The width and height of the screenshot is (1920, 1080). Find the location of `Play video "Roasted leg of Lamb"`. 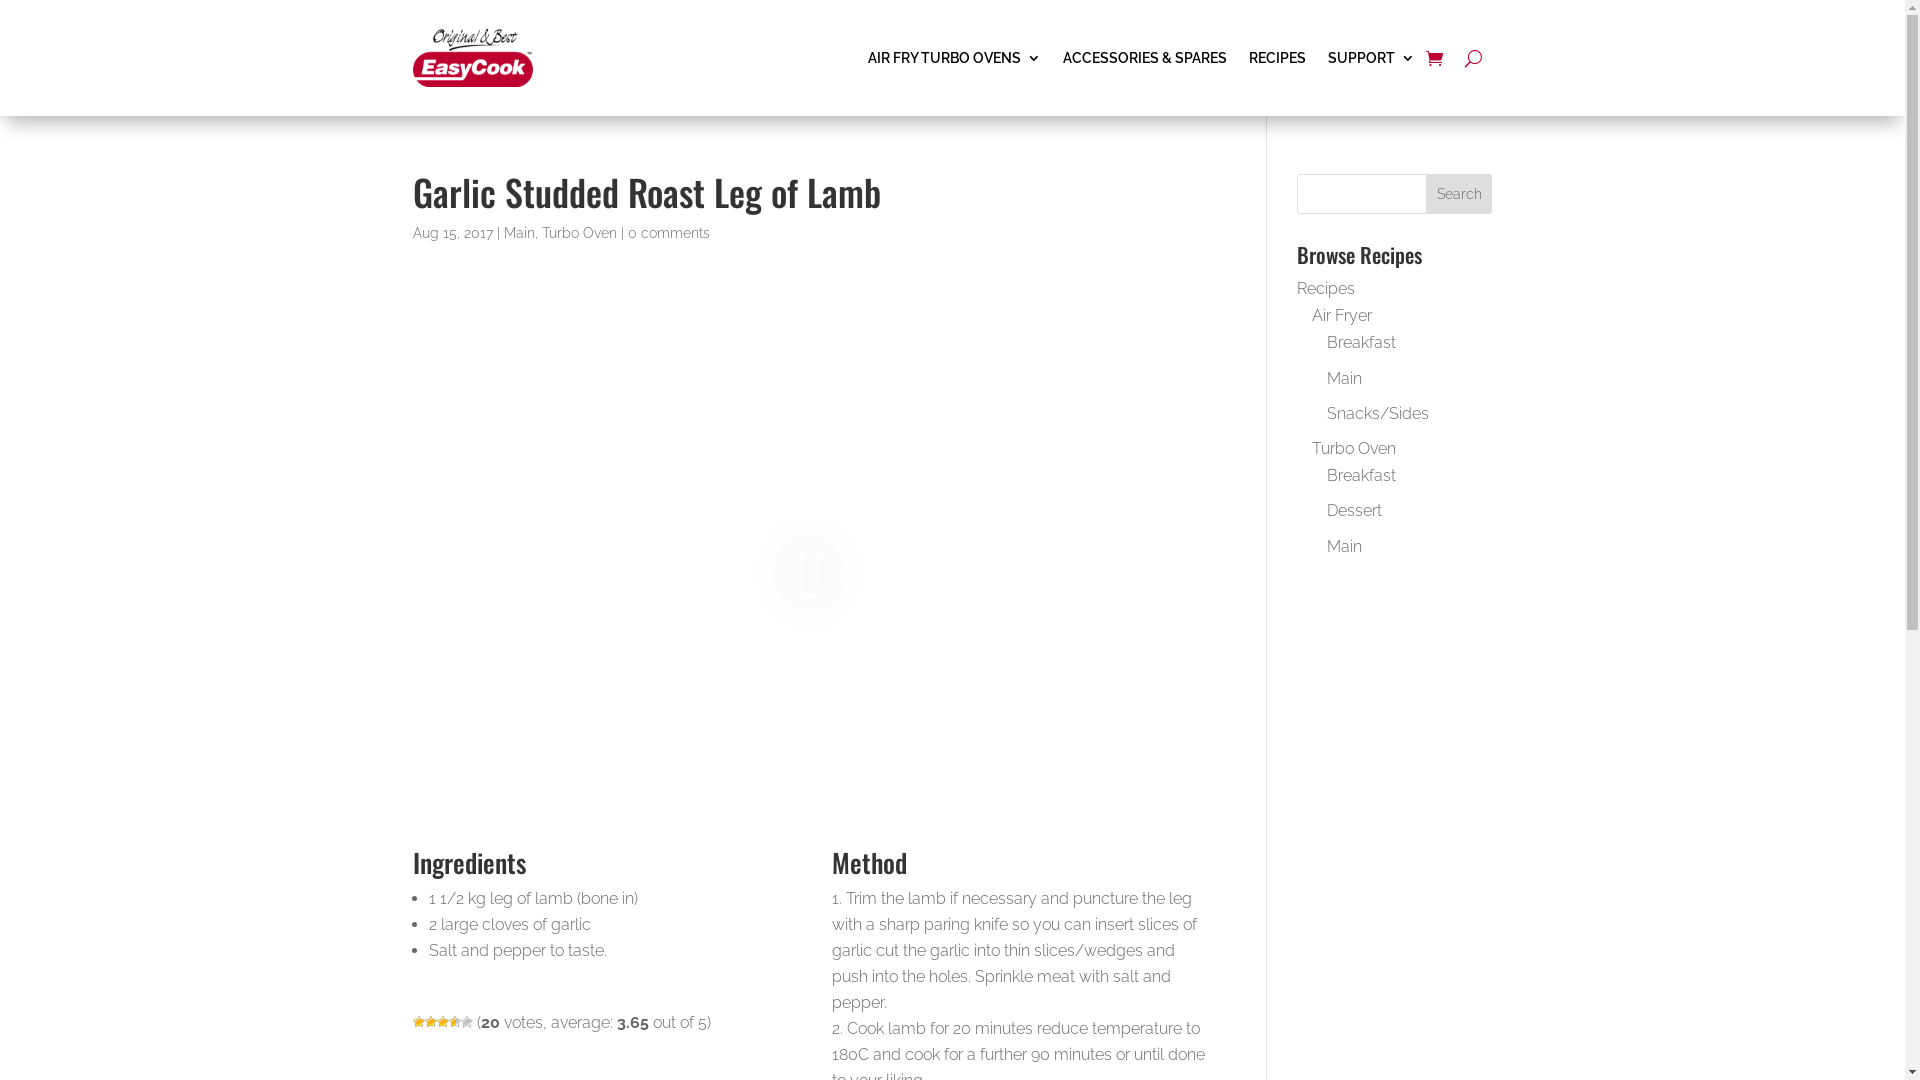

Play video "Roasted leg of Lamb" is located at coordinates (810, 572).